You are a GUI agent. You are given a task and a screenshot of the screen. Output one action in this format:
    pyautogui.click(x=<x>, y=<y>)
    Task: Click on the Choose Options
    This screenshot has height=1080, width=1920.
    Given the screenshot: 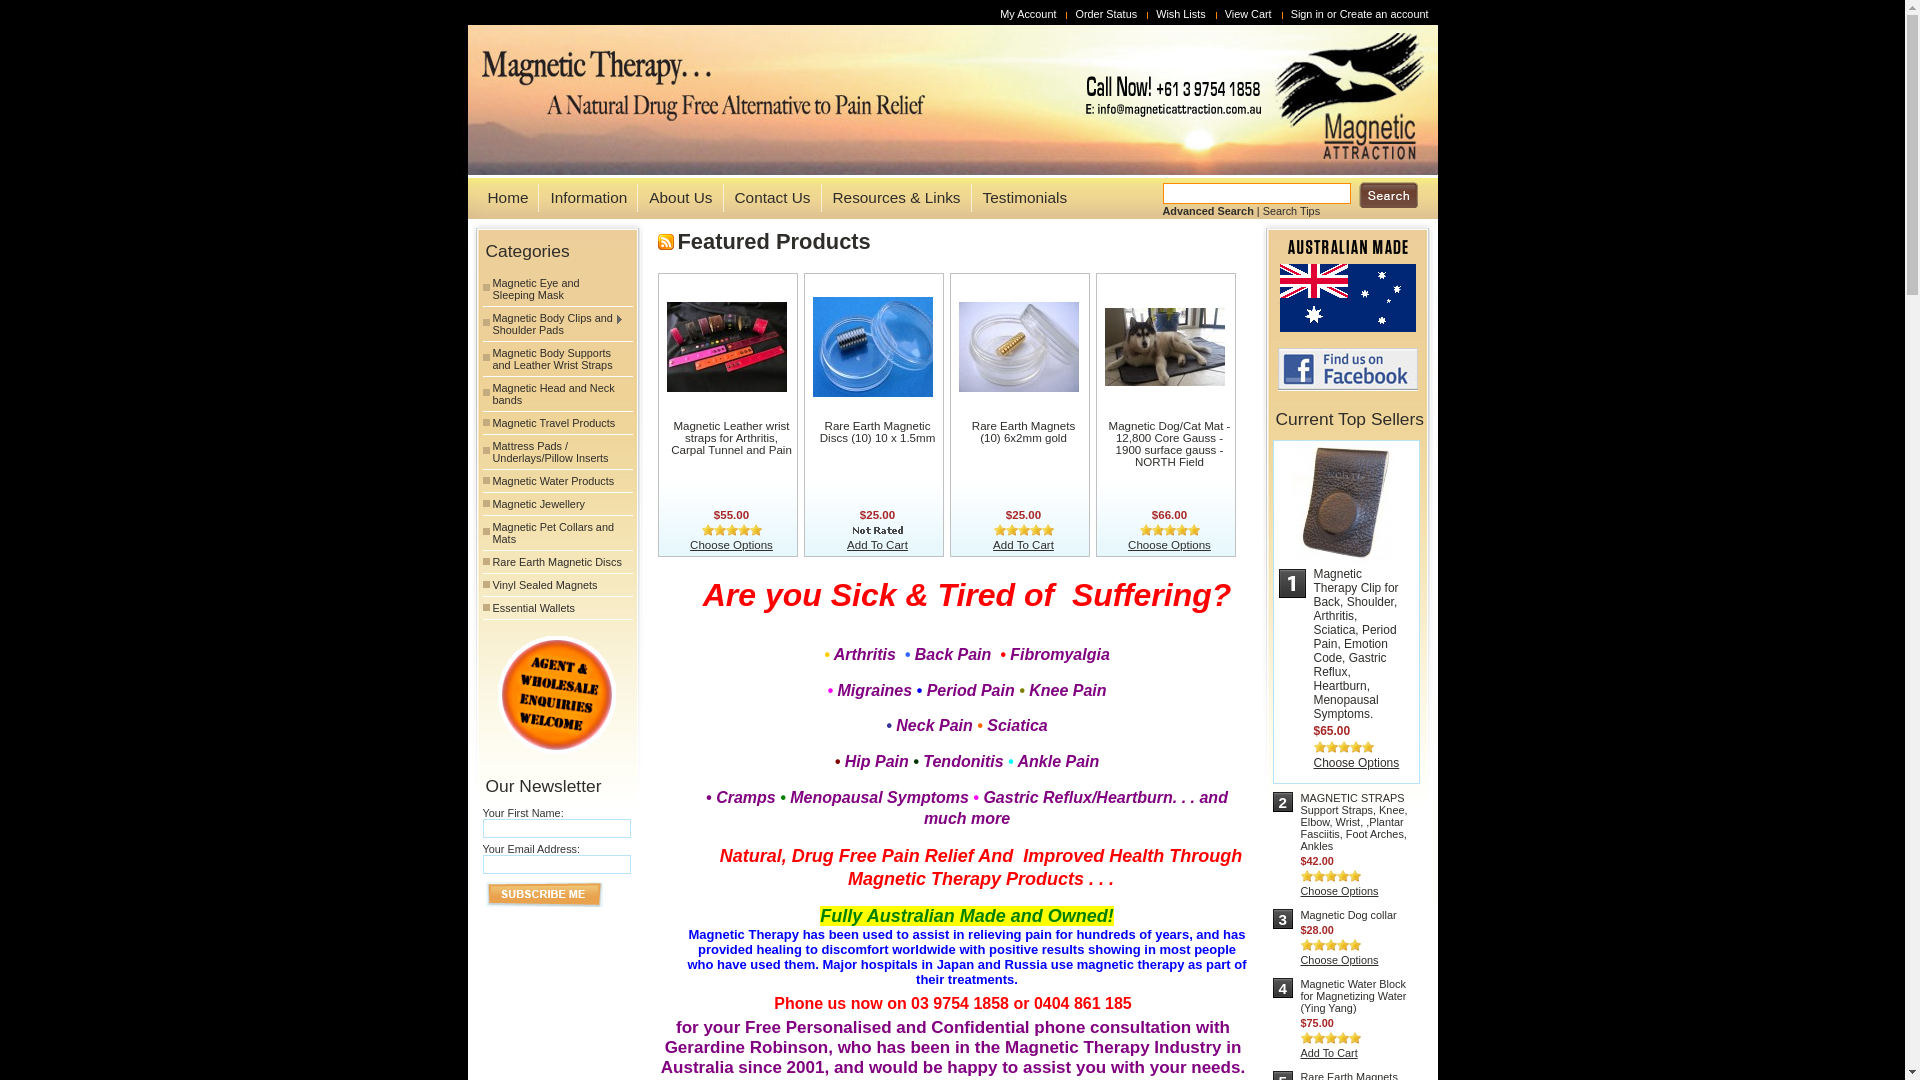 What is the action you would take?
    pyautogui.click(x=732, y=545)
    